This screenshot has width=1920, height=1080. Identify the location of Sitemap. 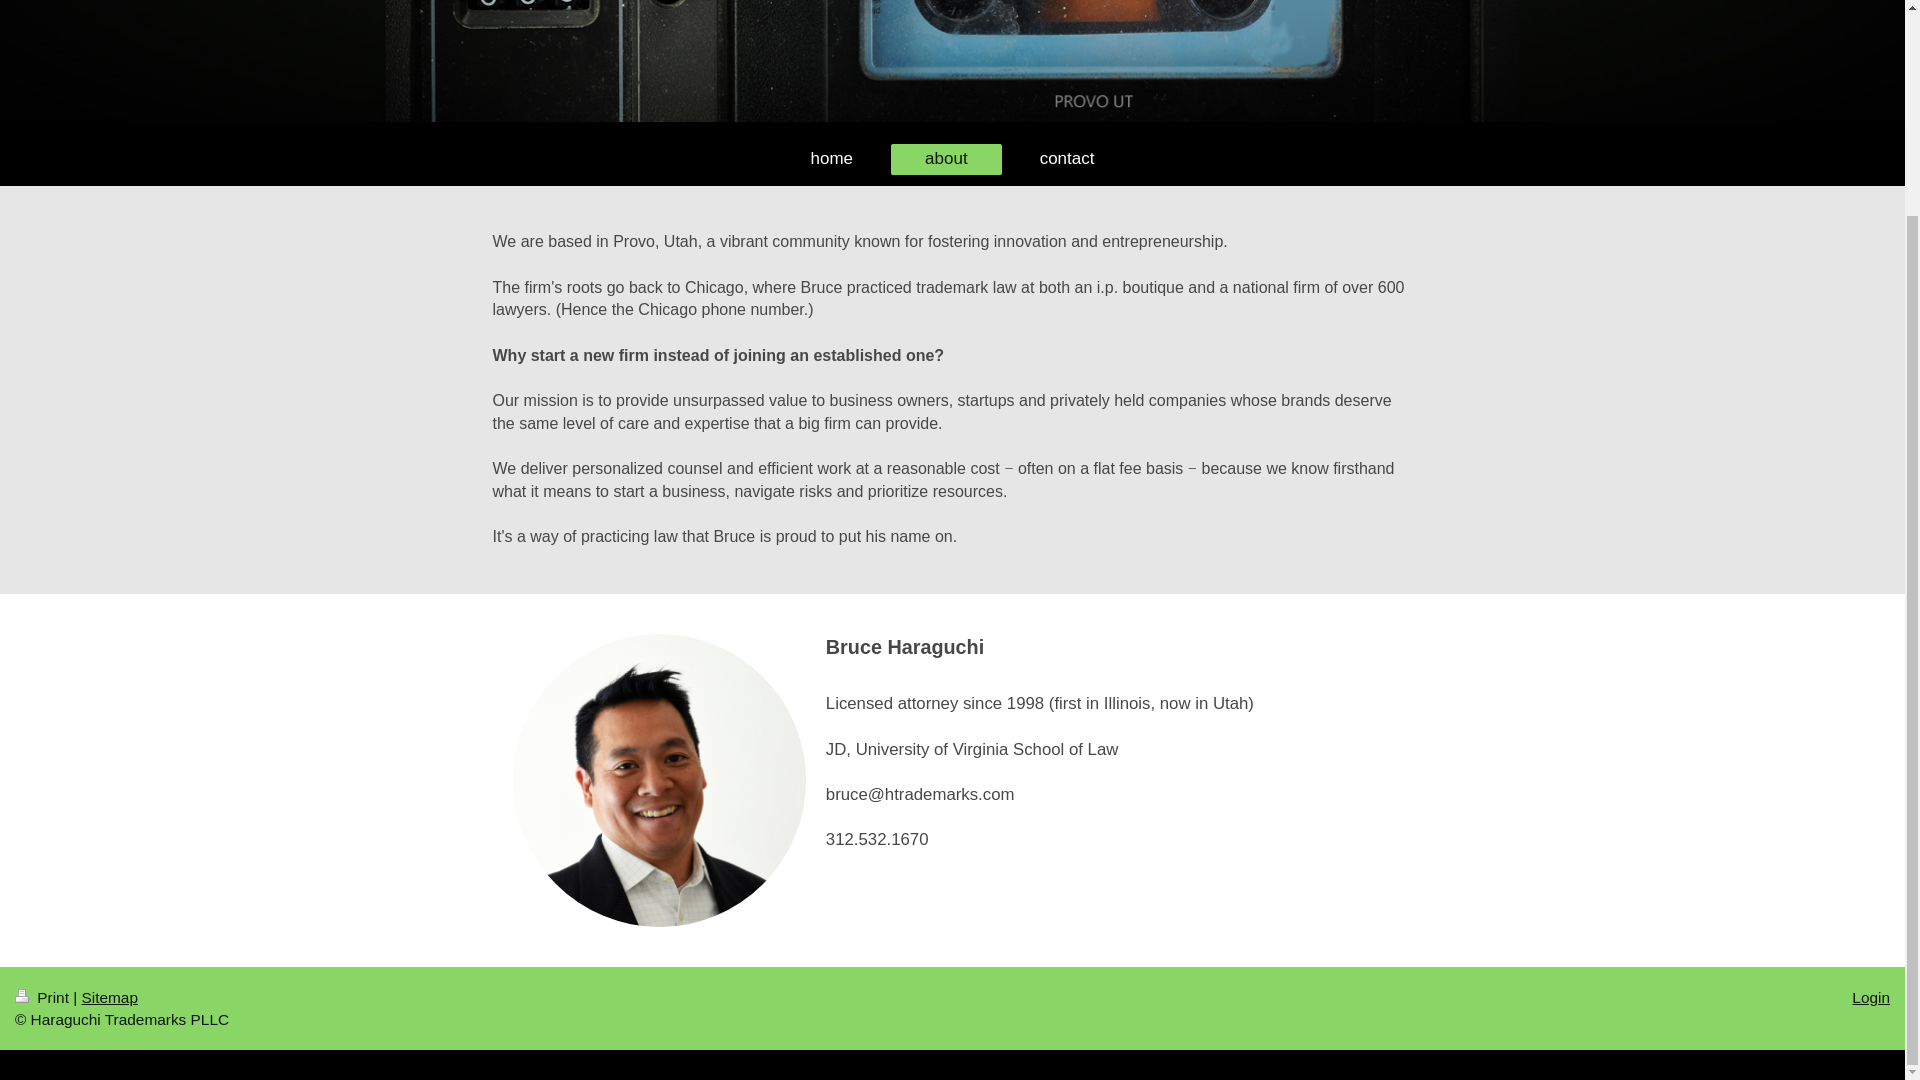
(108, 997).